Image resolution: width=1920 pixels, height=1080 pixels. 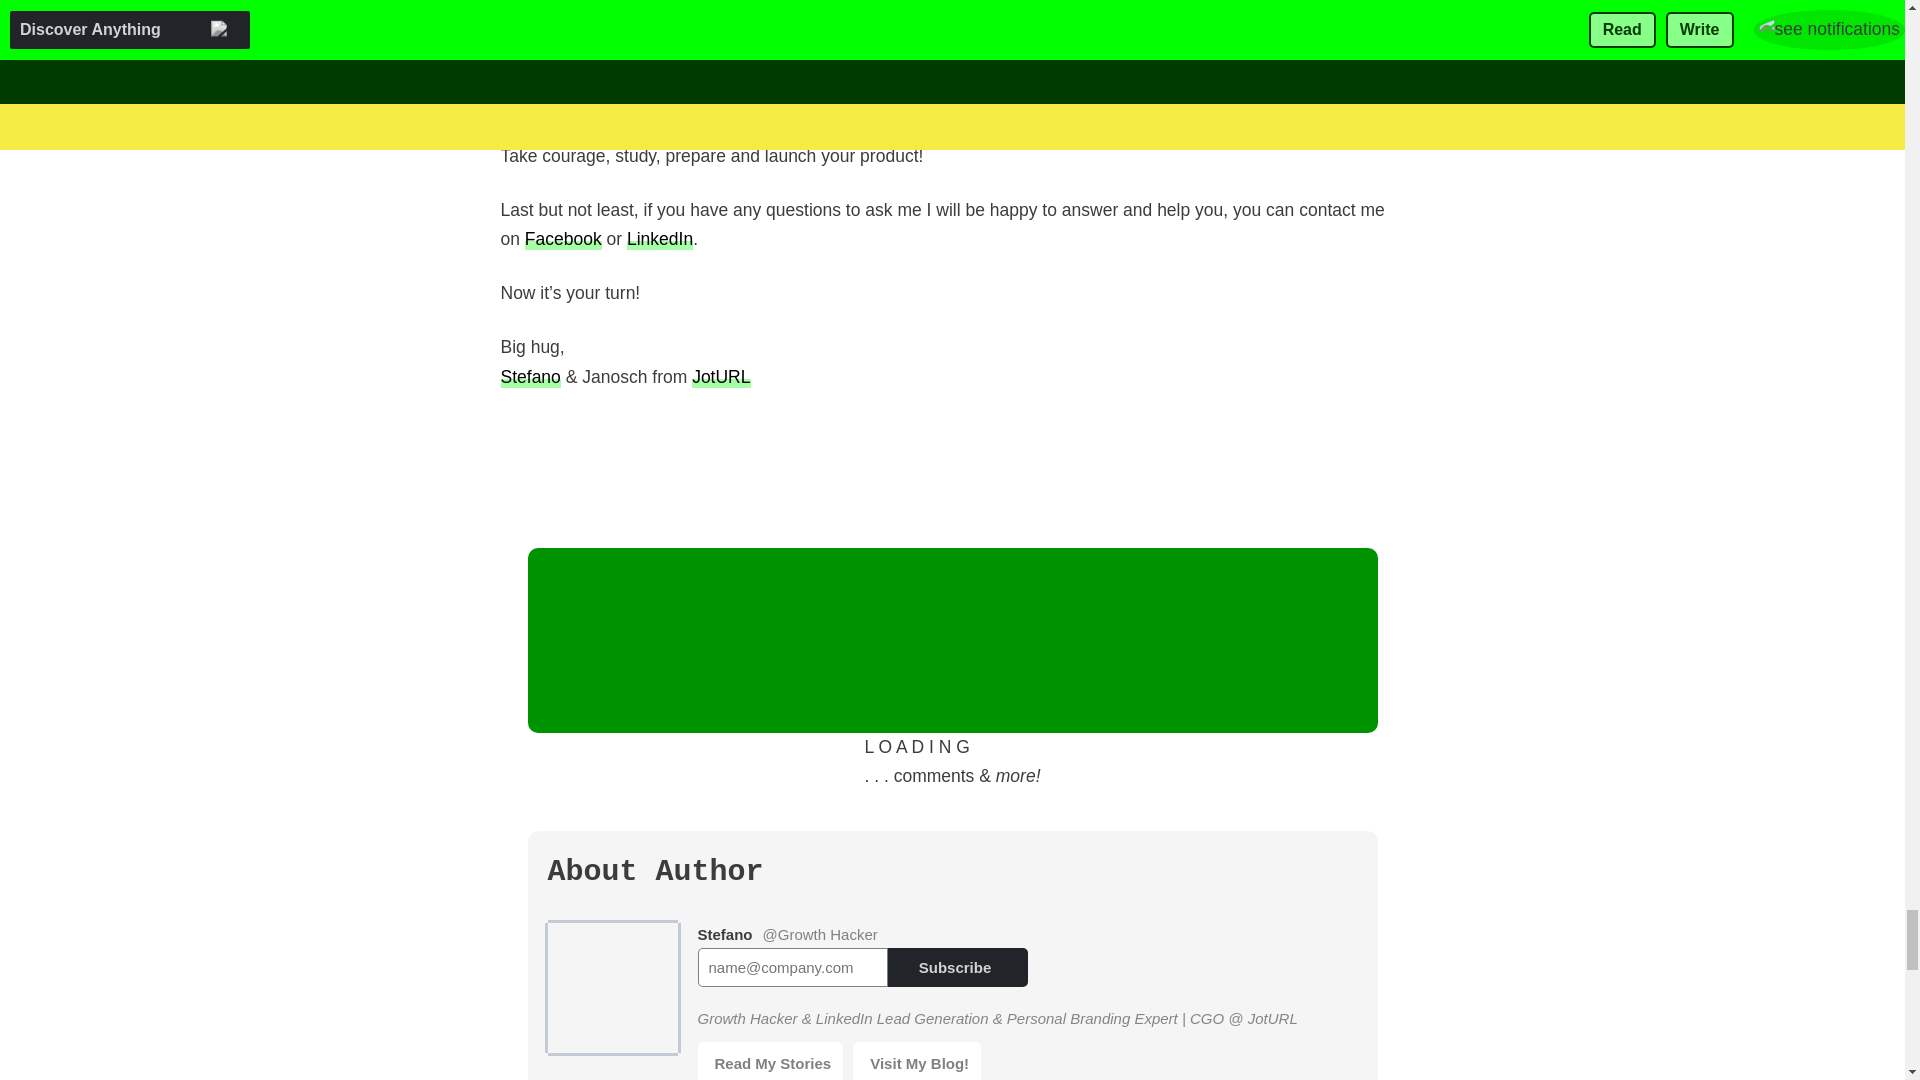 I want to click on Visit My Blog!, so click(x=916, y=1061).